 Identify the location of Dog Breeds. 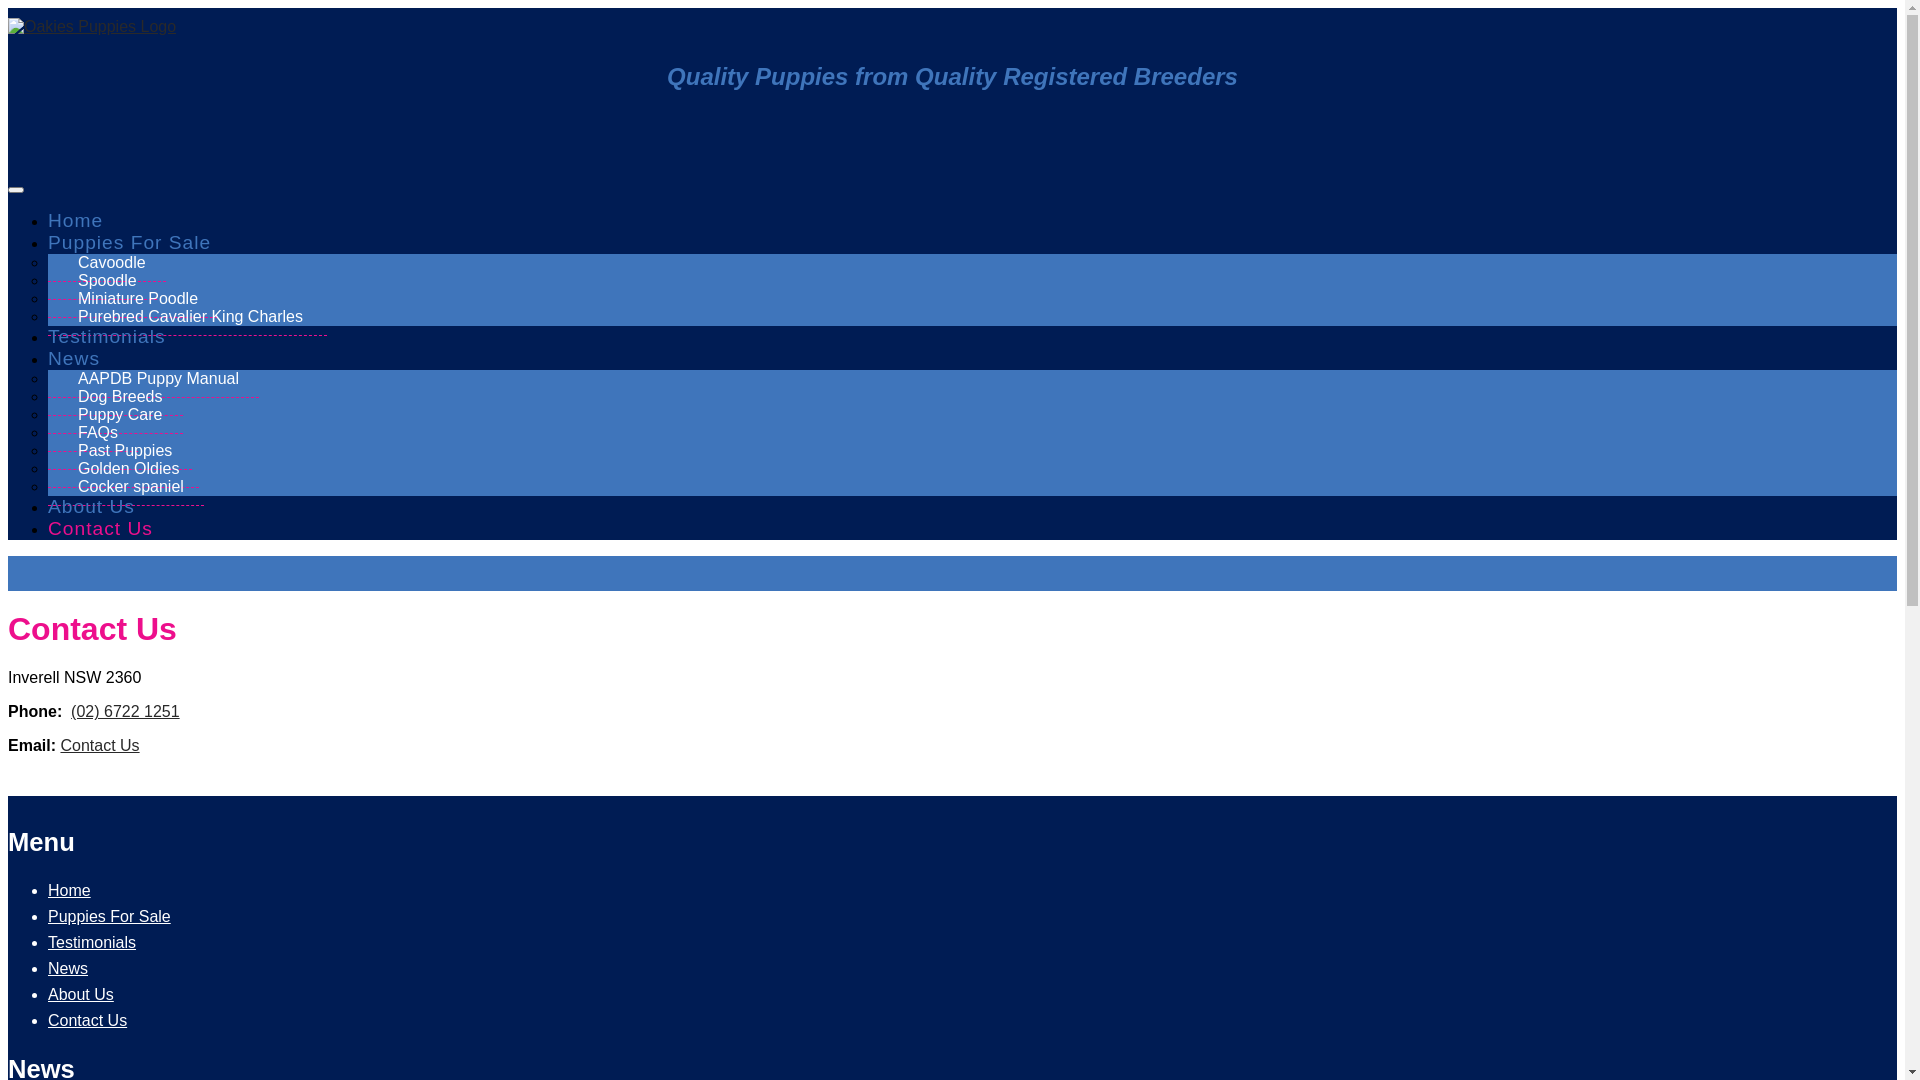
(116, 397).